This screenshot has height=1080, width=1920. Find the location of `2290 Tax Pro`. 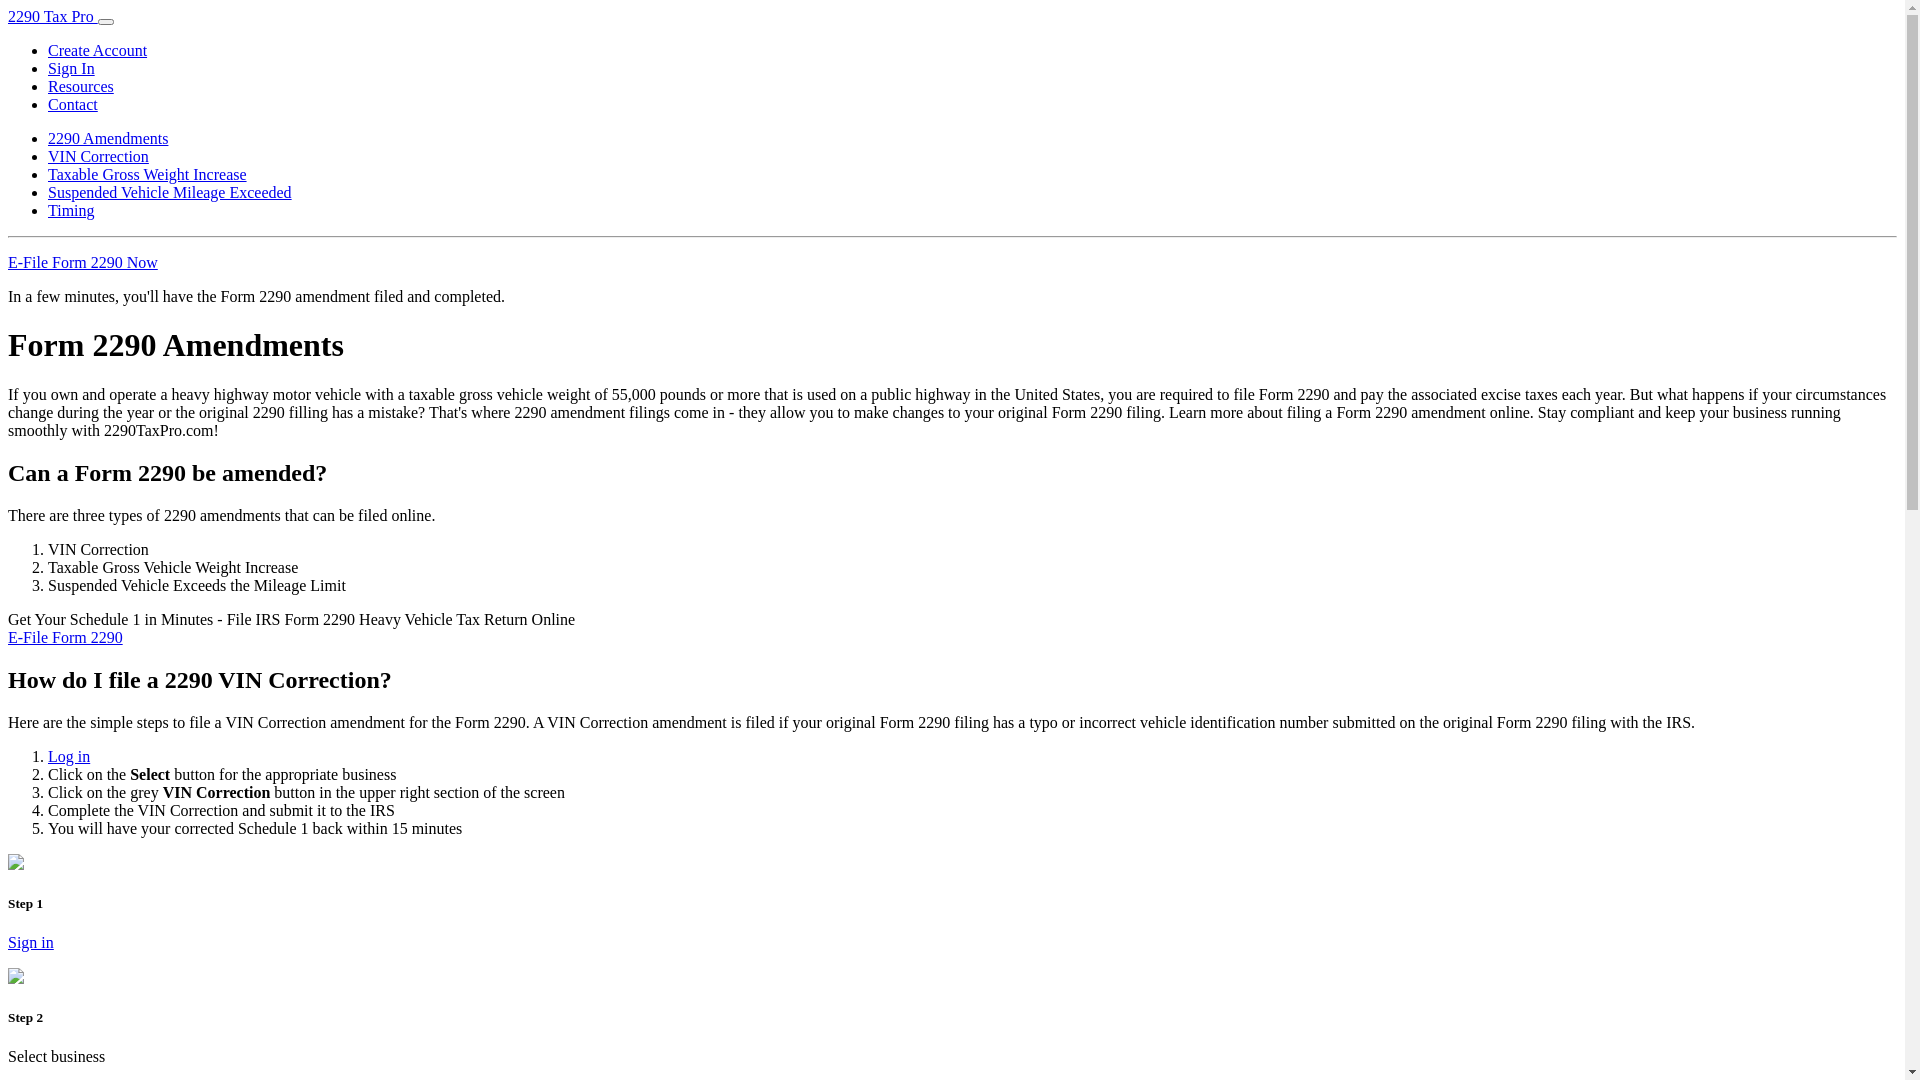

2290 Tax Pro is located at coordinates (53, 16).